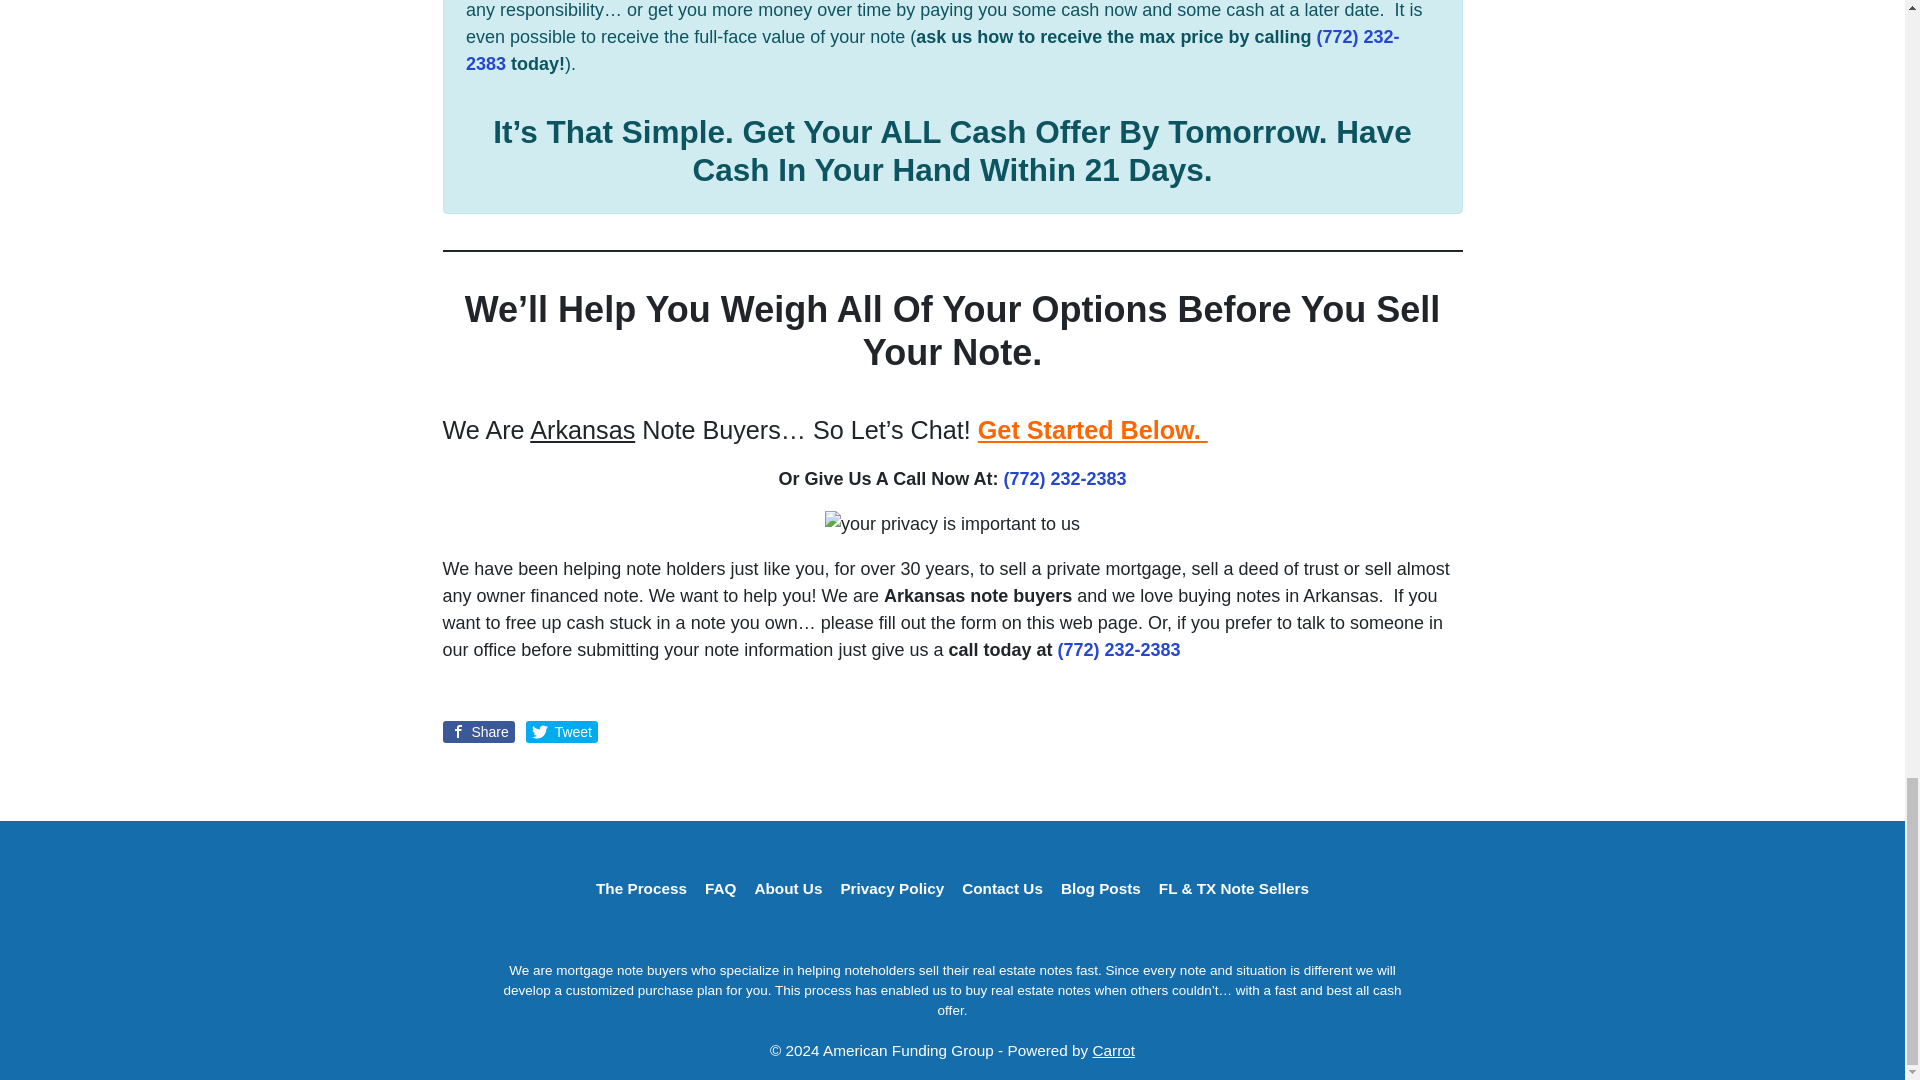  Describe the element at coordinates (892, 890) in the screenshot. I see `Privacy Policy` at that location.